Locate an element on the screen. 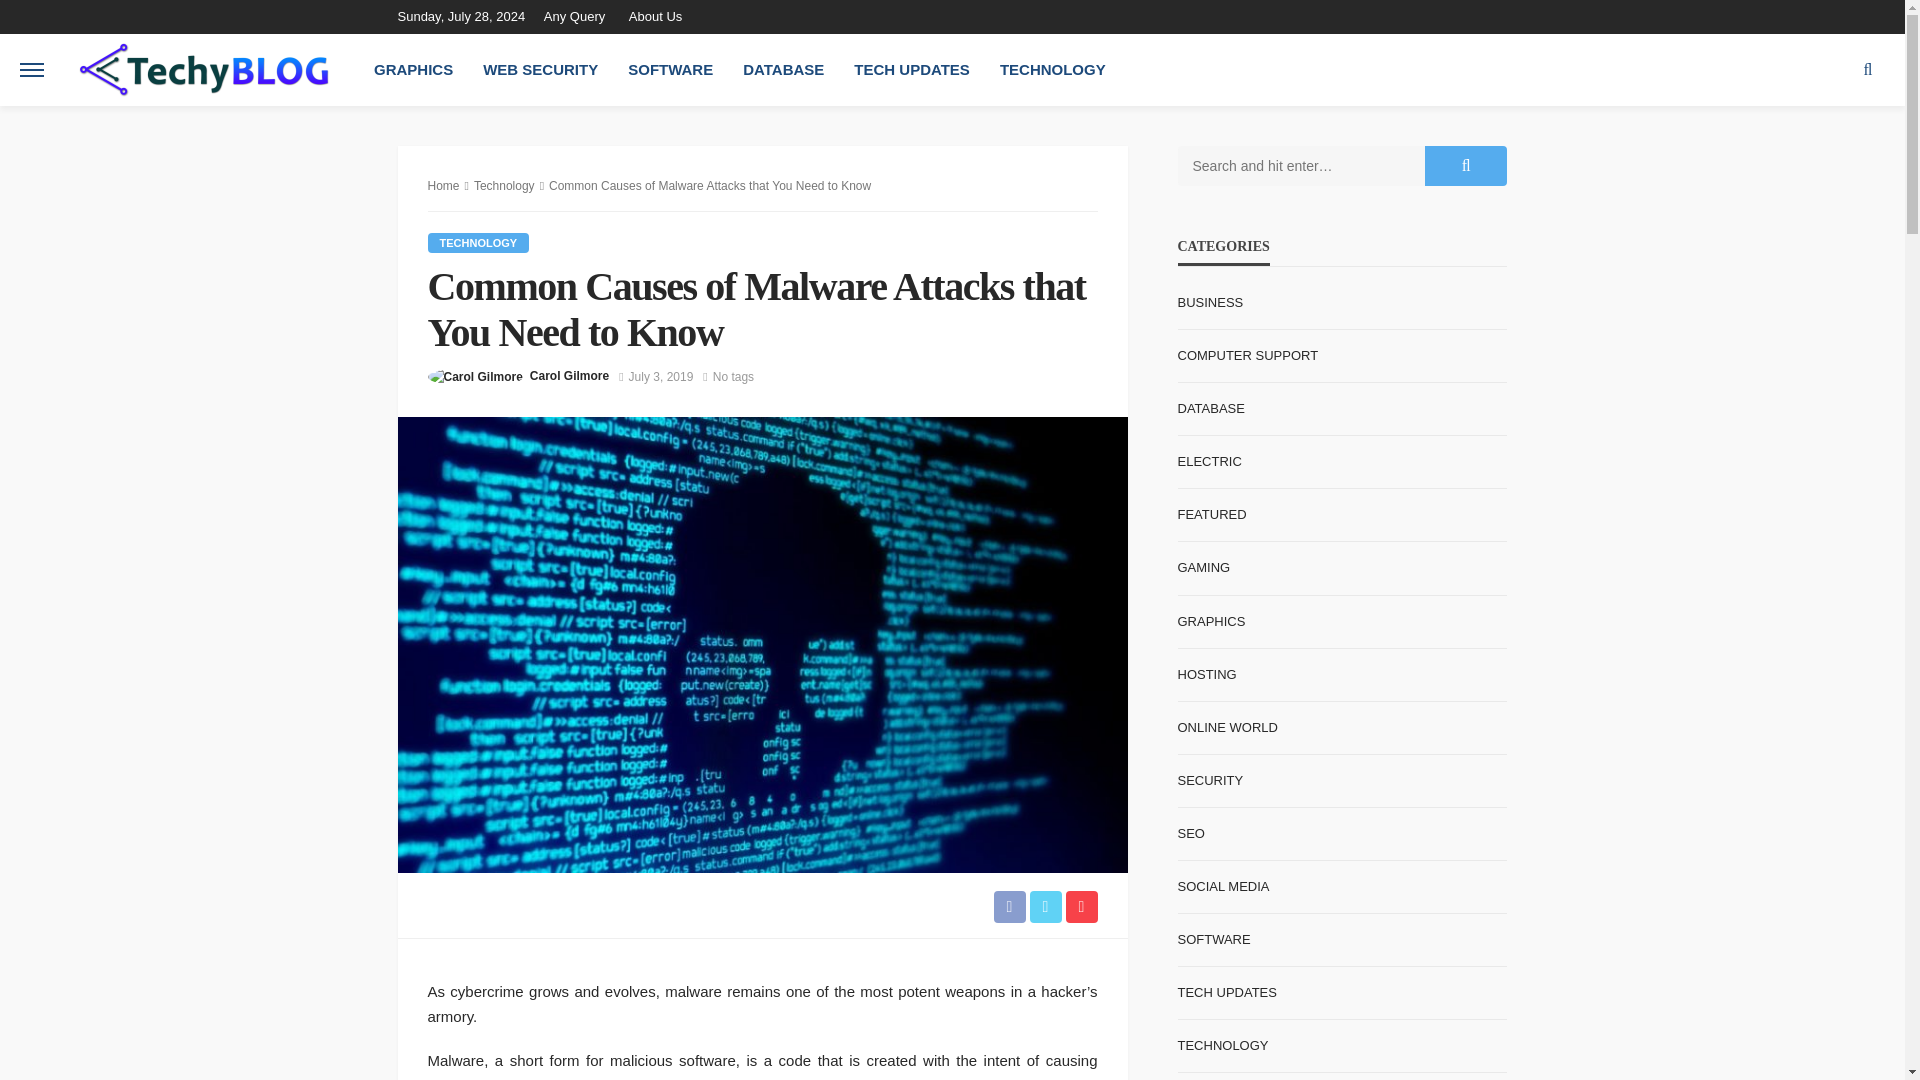  TECH UPDATES is located at coordinates (912, 69).